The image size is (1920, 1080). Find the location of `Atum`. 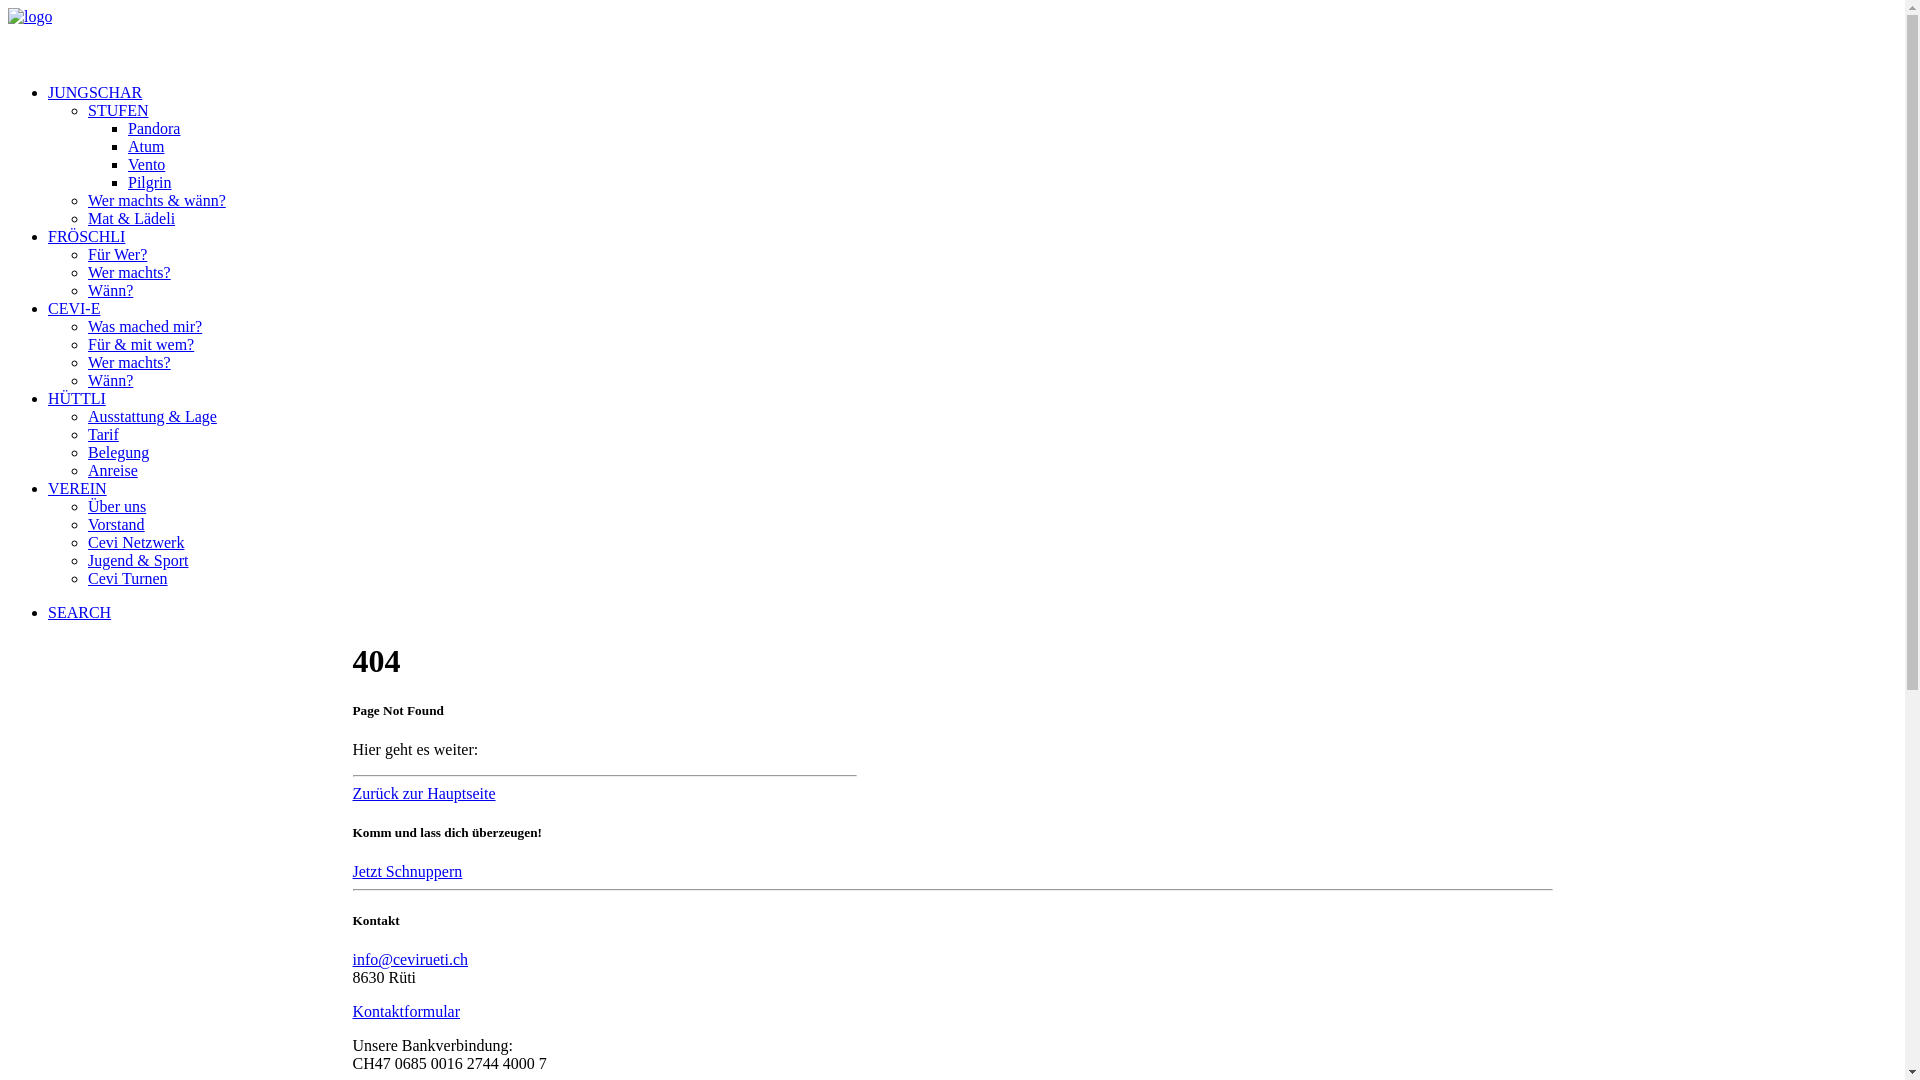

Atum is located at coordinates (146, 146).